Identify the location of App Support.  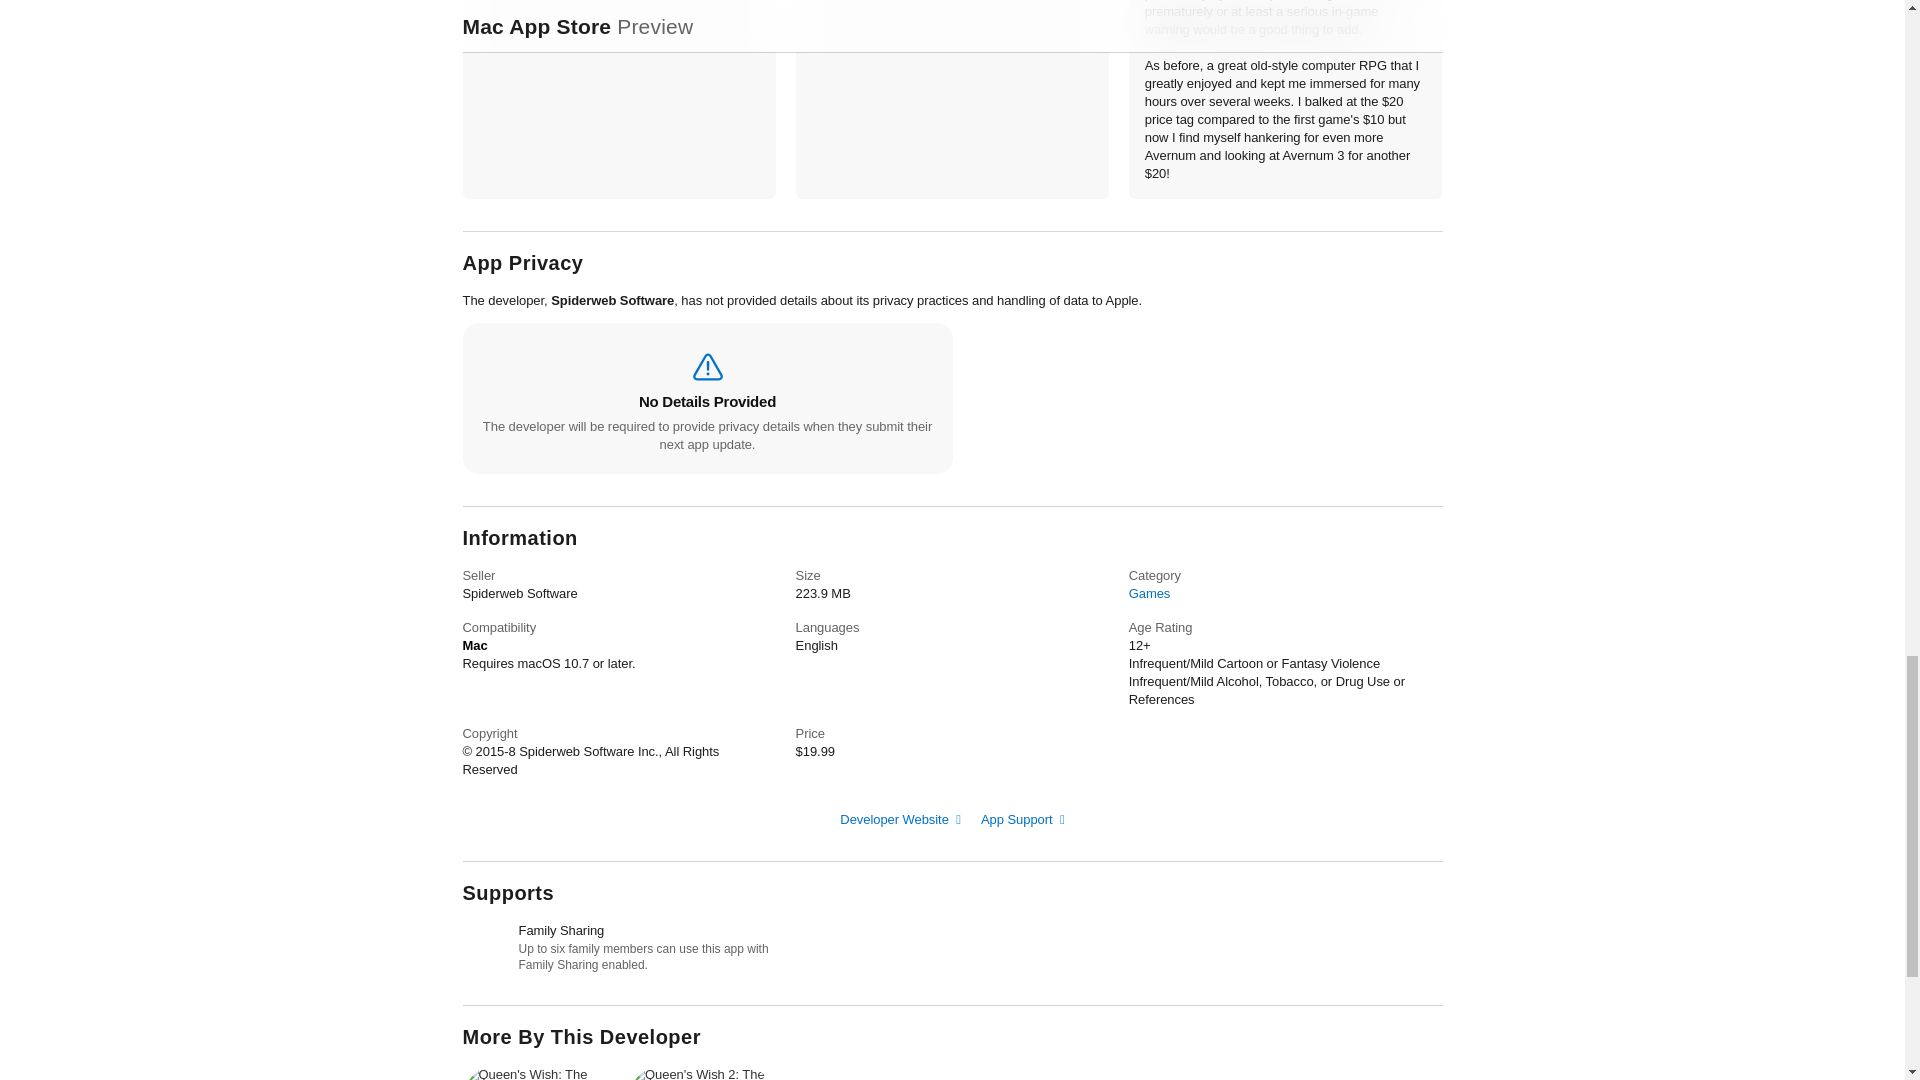
(1023, 820).